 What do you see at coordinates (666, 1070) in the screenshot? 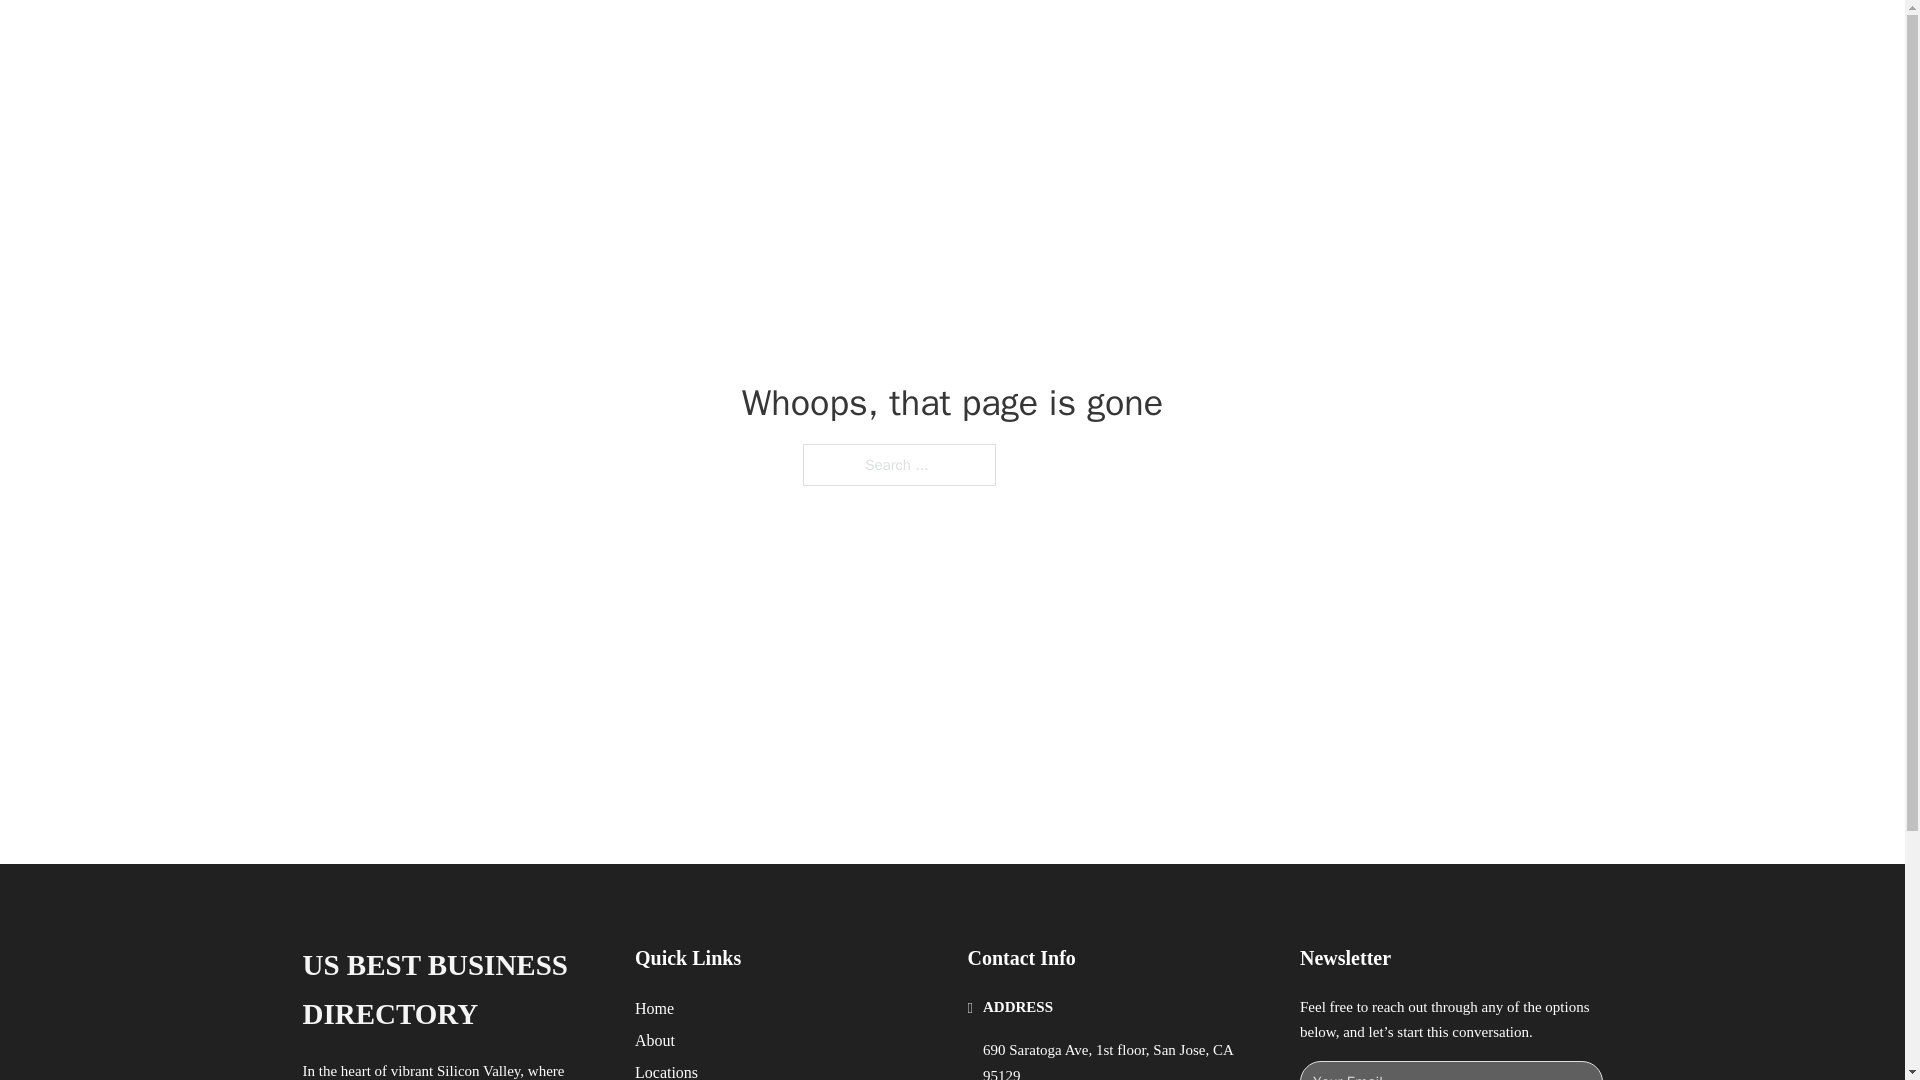
I see `Locations` at bounding box center [666, 1070].